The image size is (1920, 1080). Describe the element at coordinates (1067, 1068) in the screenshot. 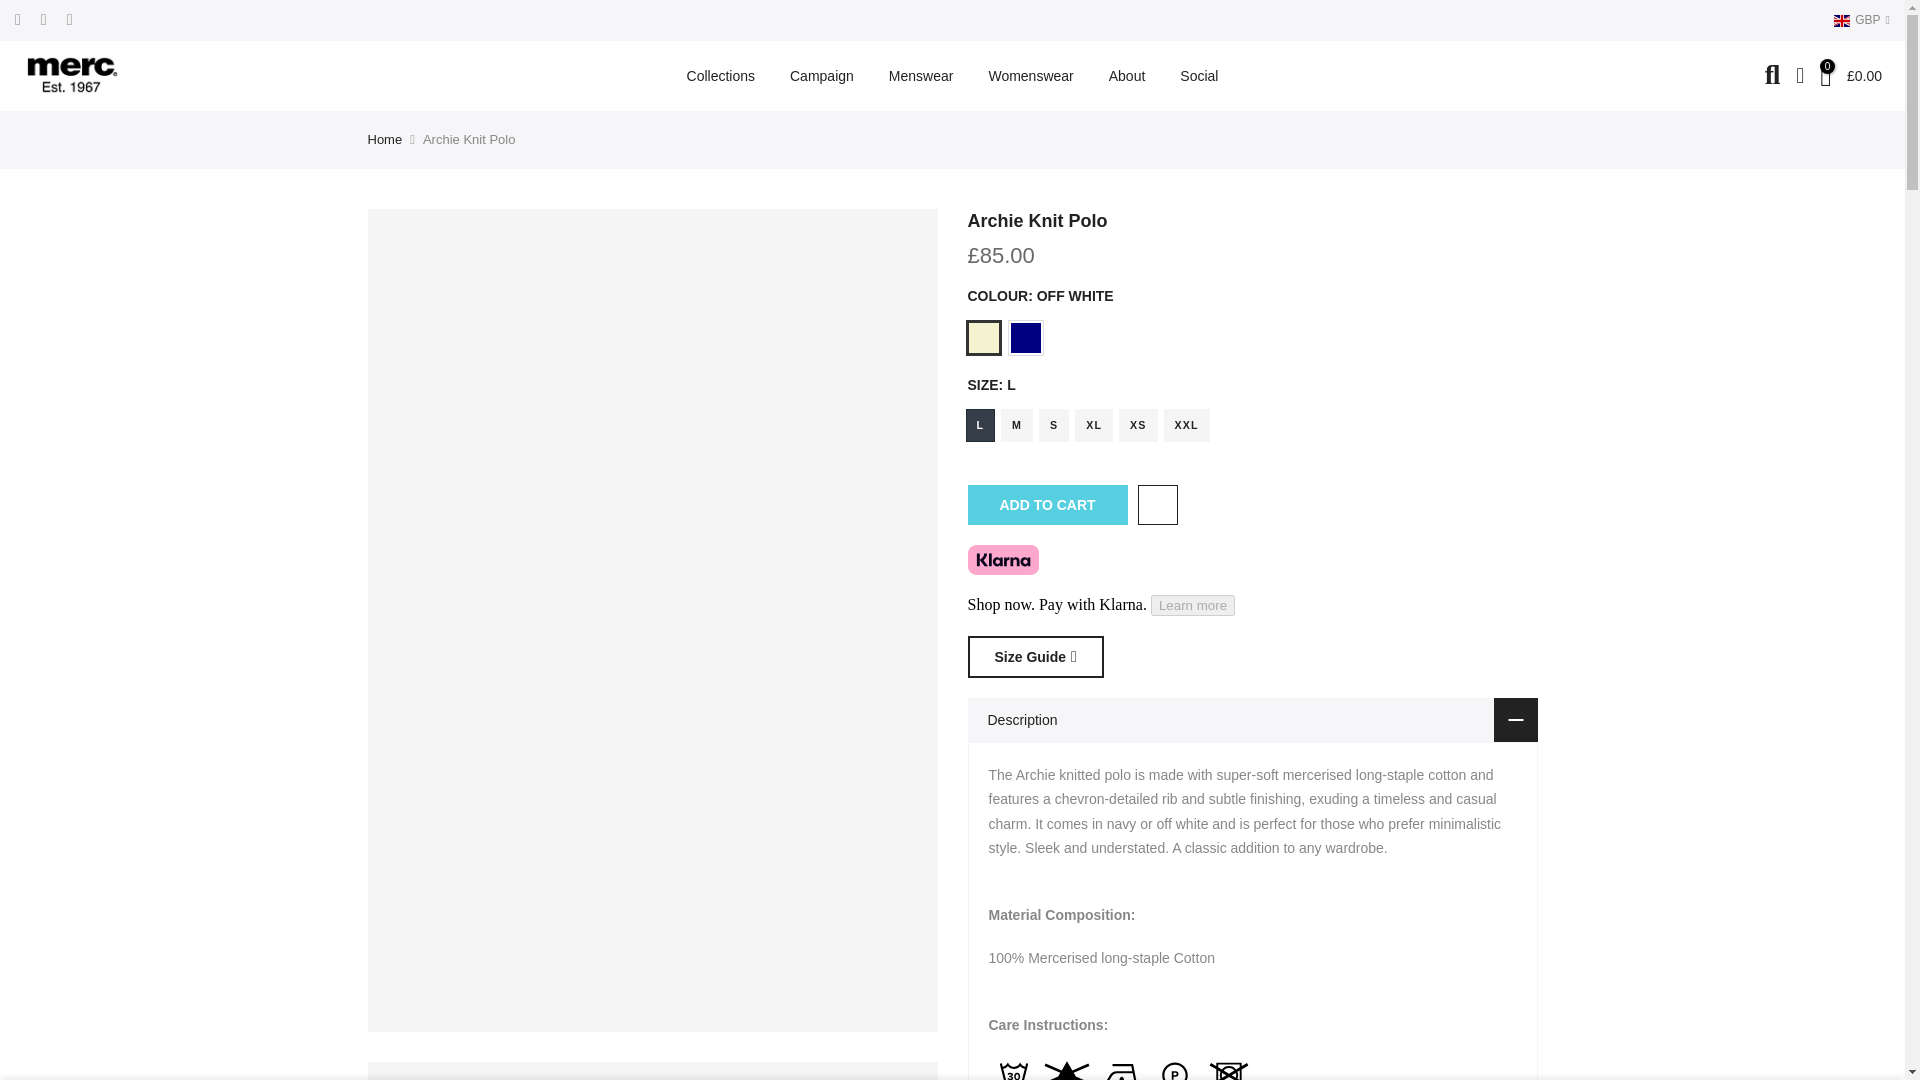

I see `Do not bleach` at that location.